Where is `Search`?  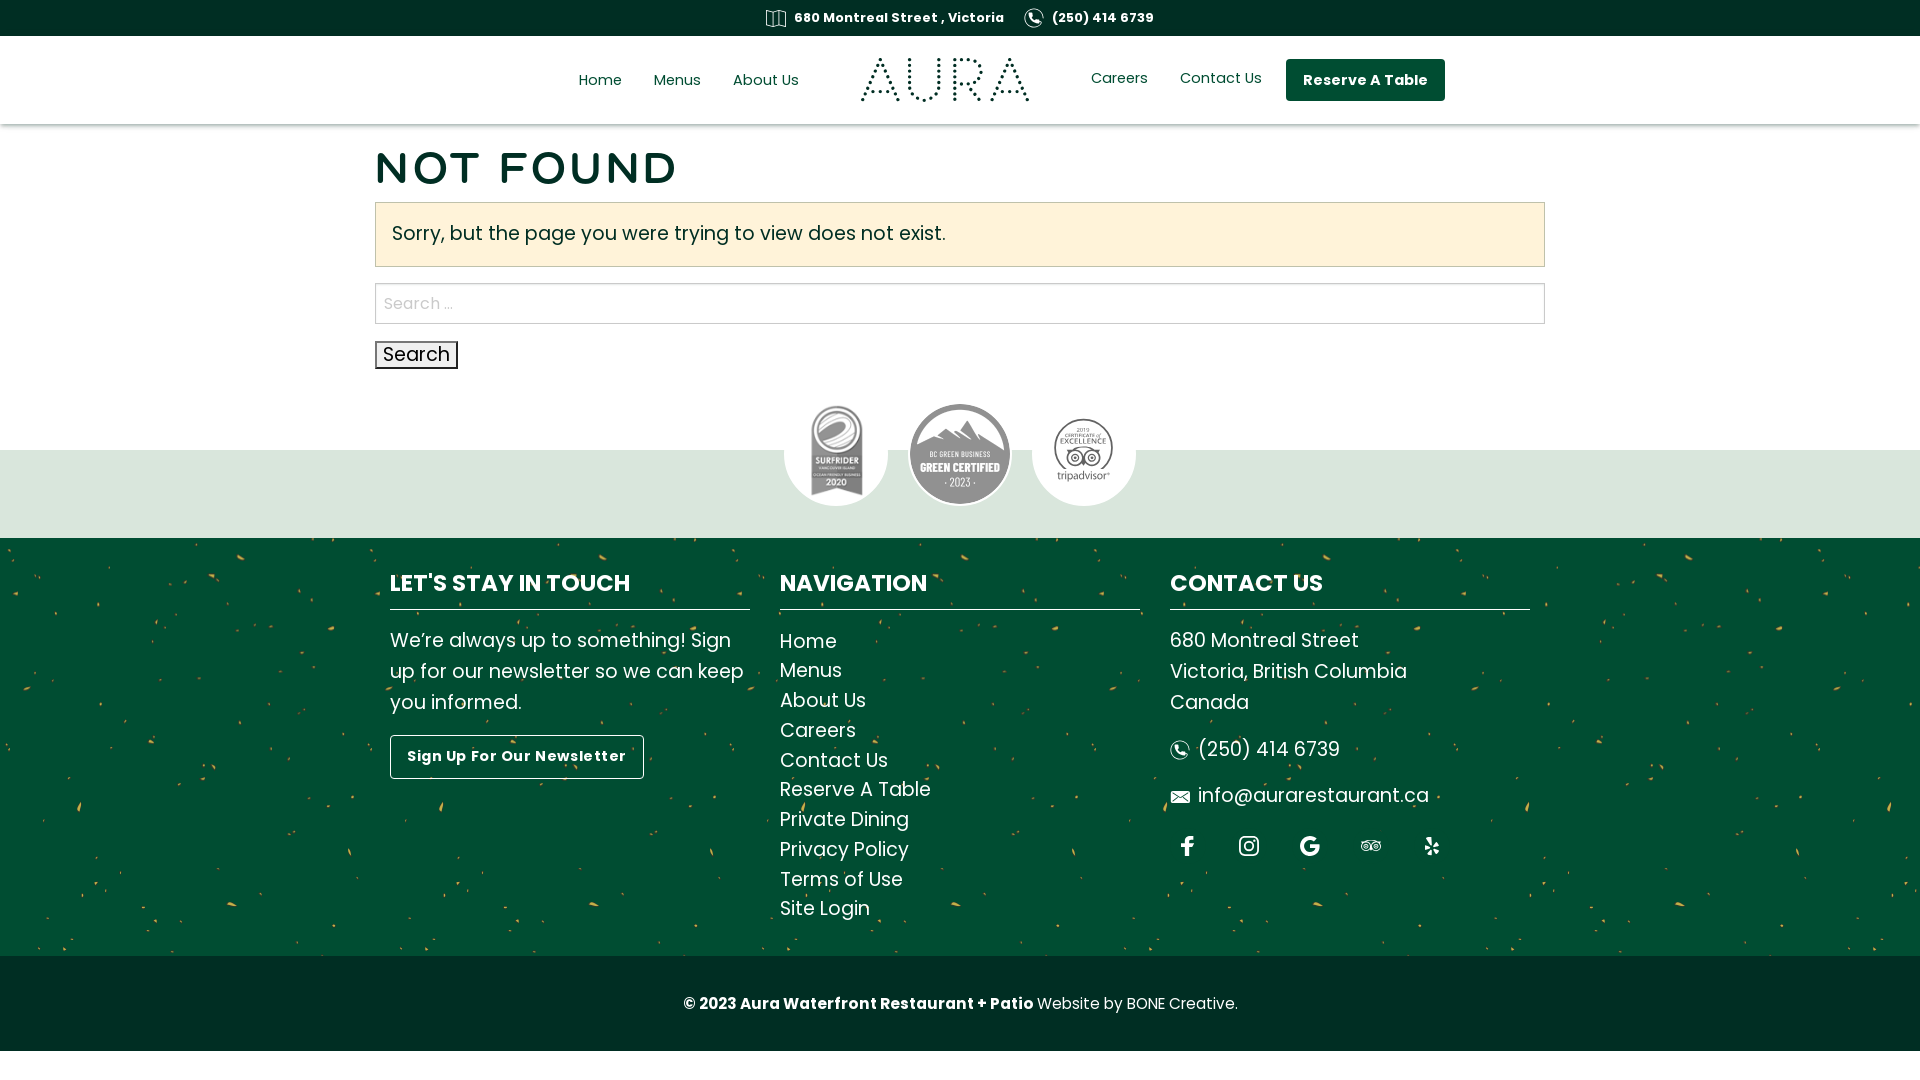 Search is located at coordinates (416, 354).